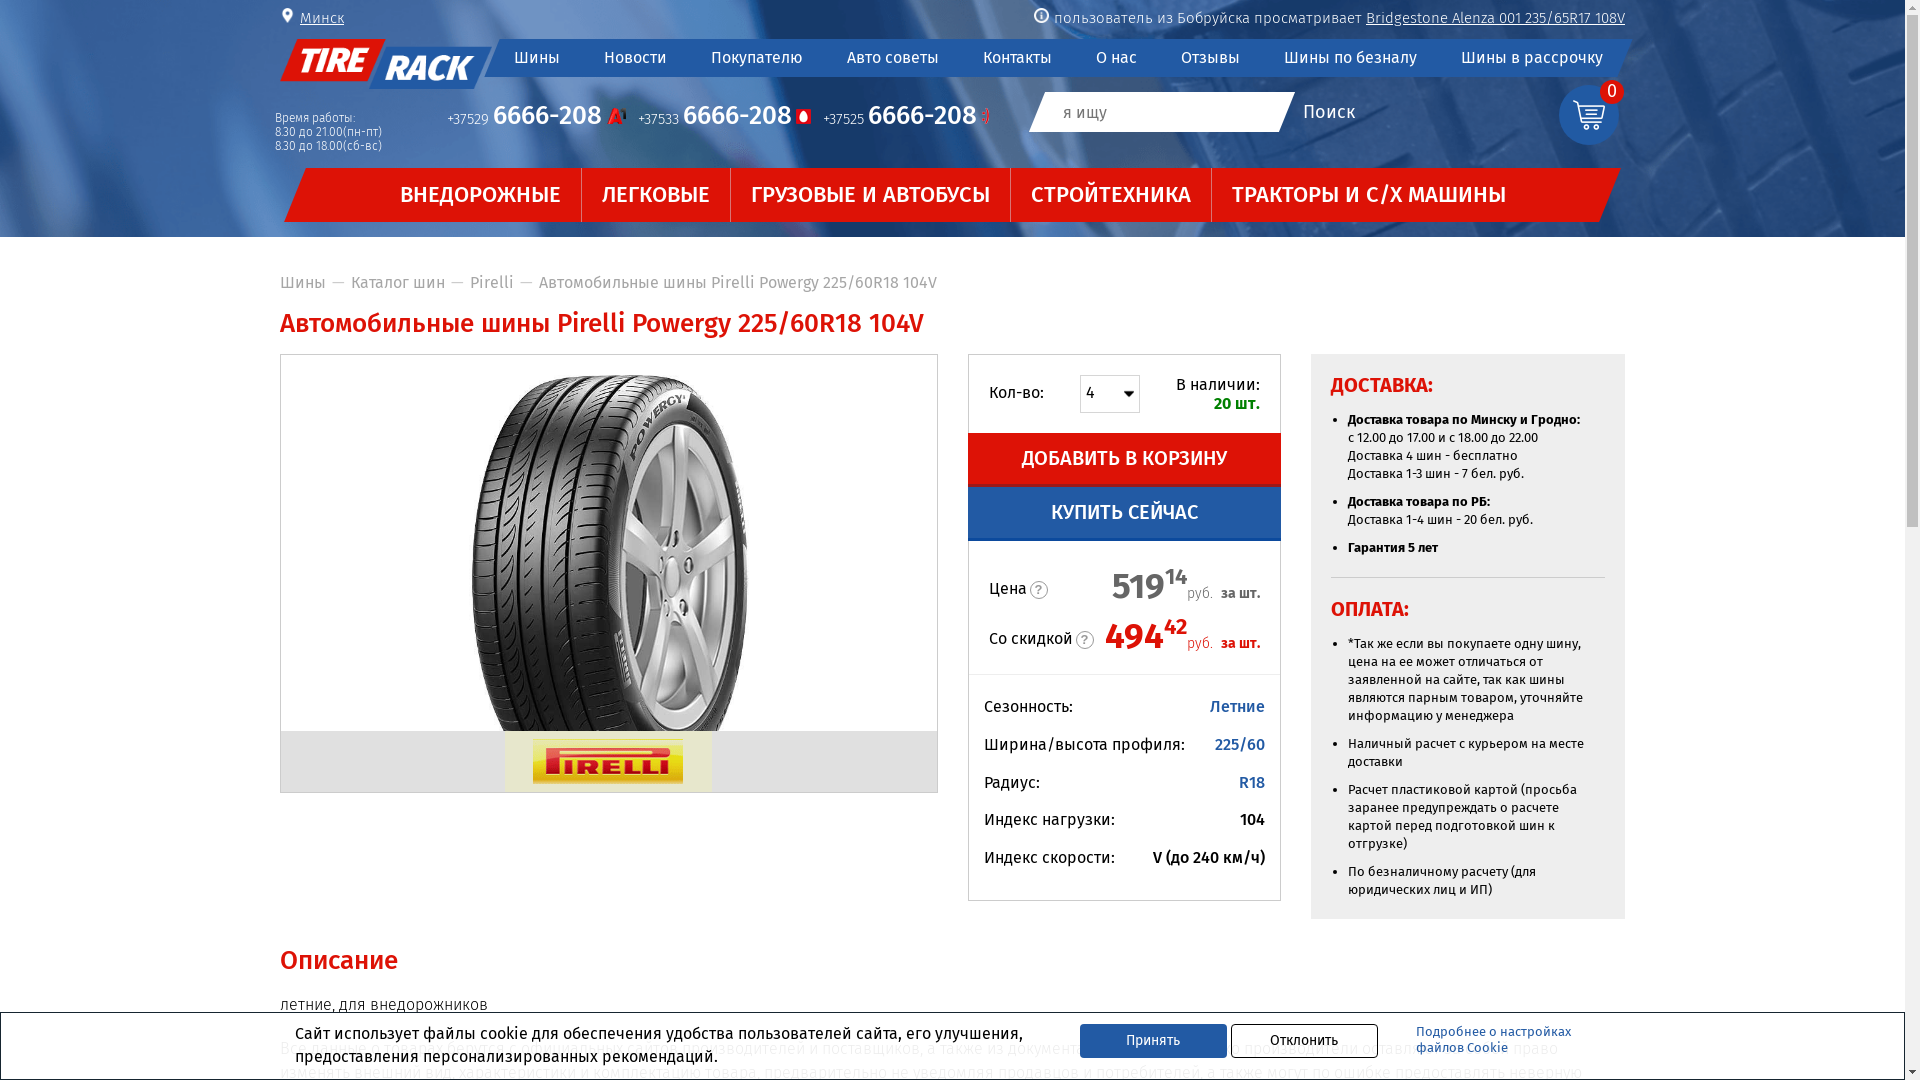 Image resolution: width=1920 pixels, height=1080 pixels. Describe the element at coordinates (1240, 744) in the screenshot. I see `225/60` at that location.